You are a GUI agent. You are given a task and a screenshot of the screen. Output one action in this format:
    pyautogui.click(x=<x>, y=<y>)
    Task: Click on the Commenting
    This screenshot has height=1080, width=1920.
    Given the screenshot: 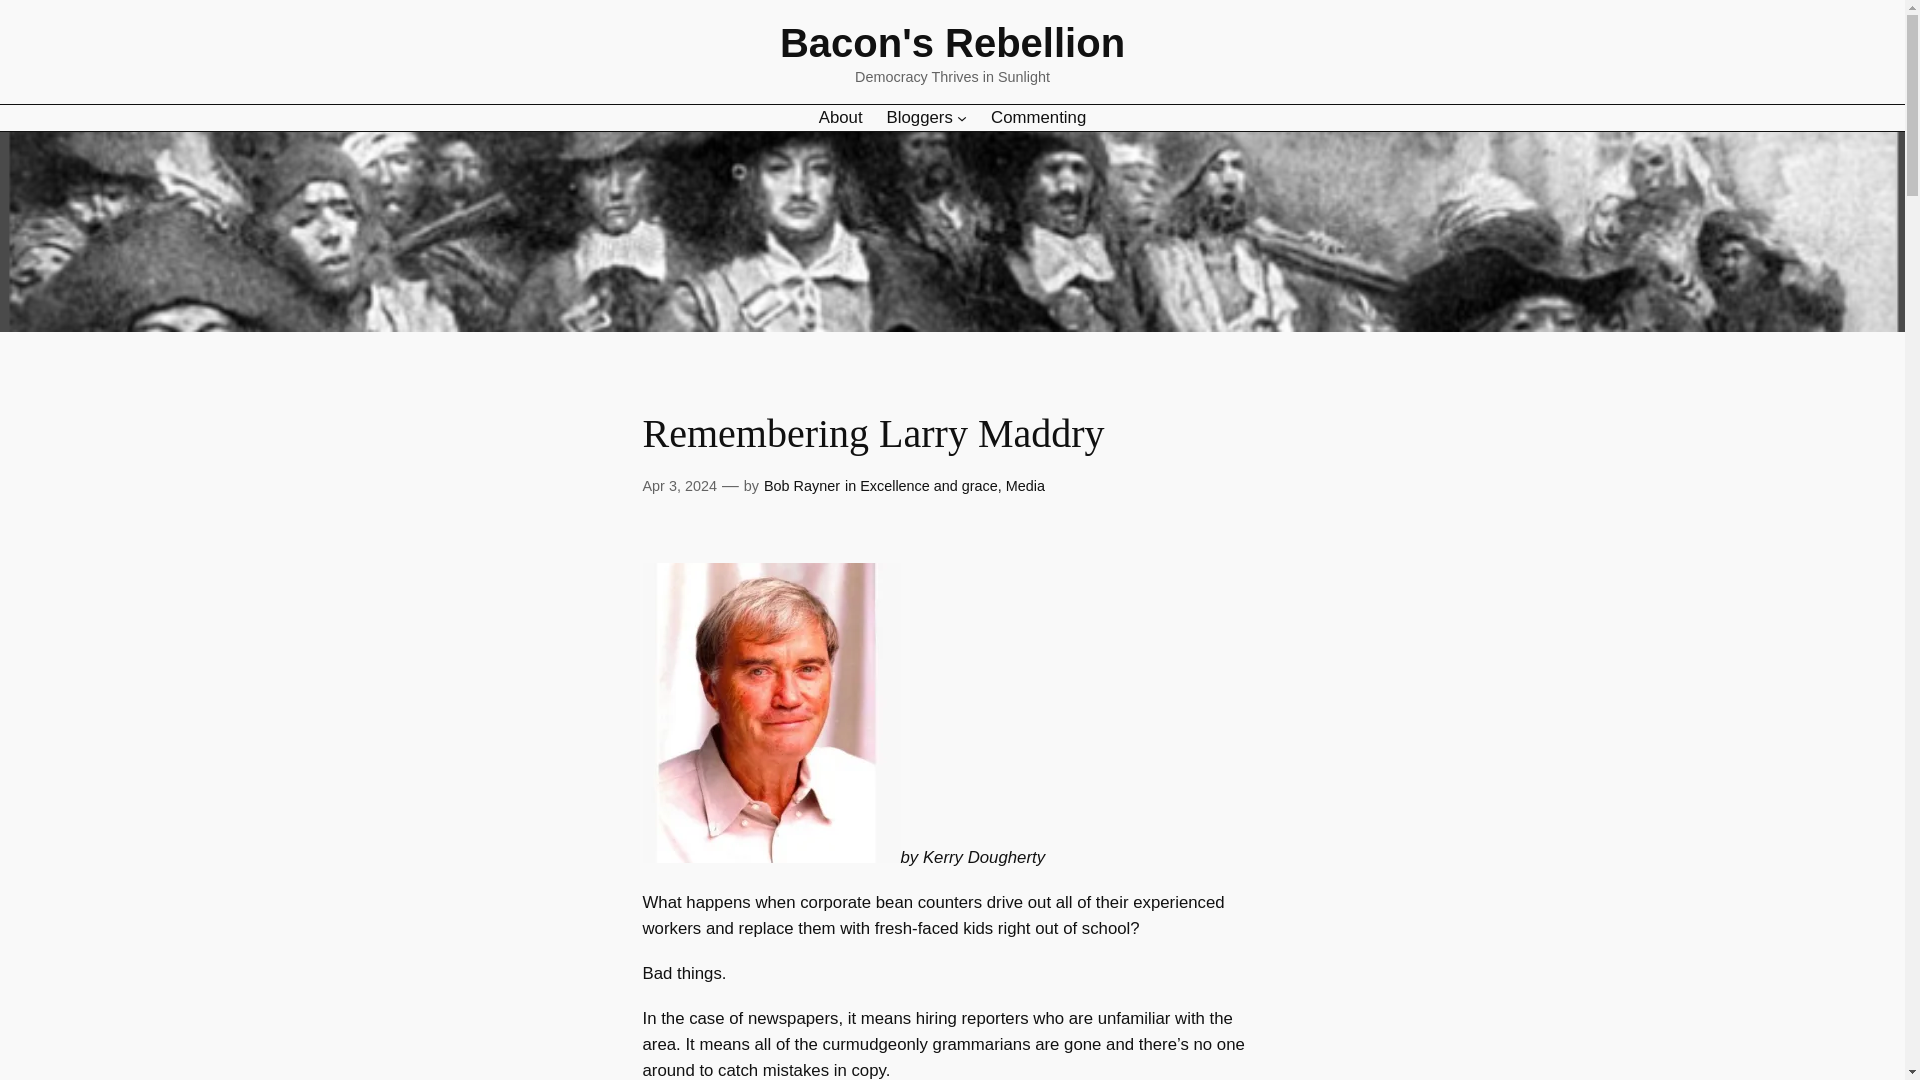 What is the action you would take?
    pyautogui.click(x=1038, y=116)
    